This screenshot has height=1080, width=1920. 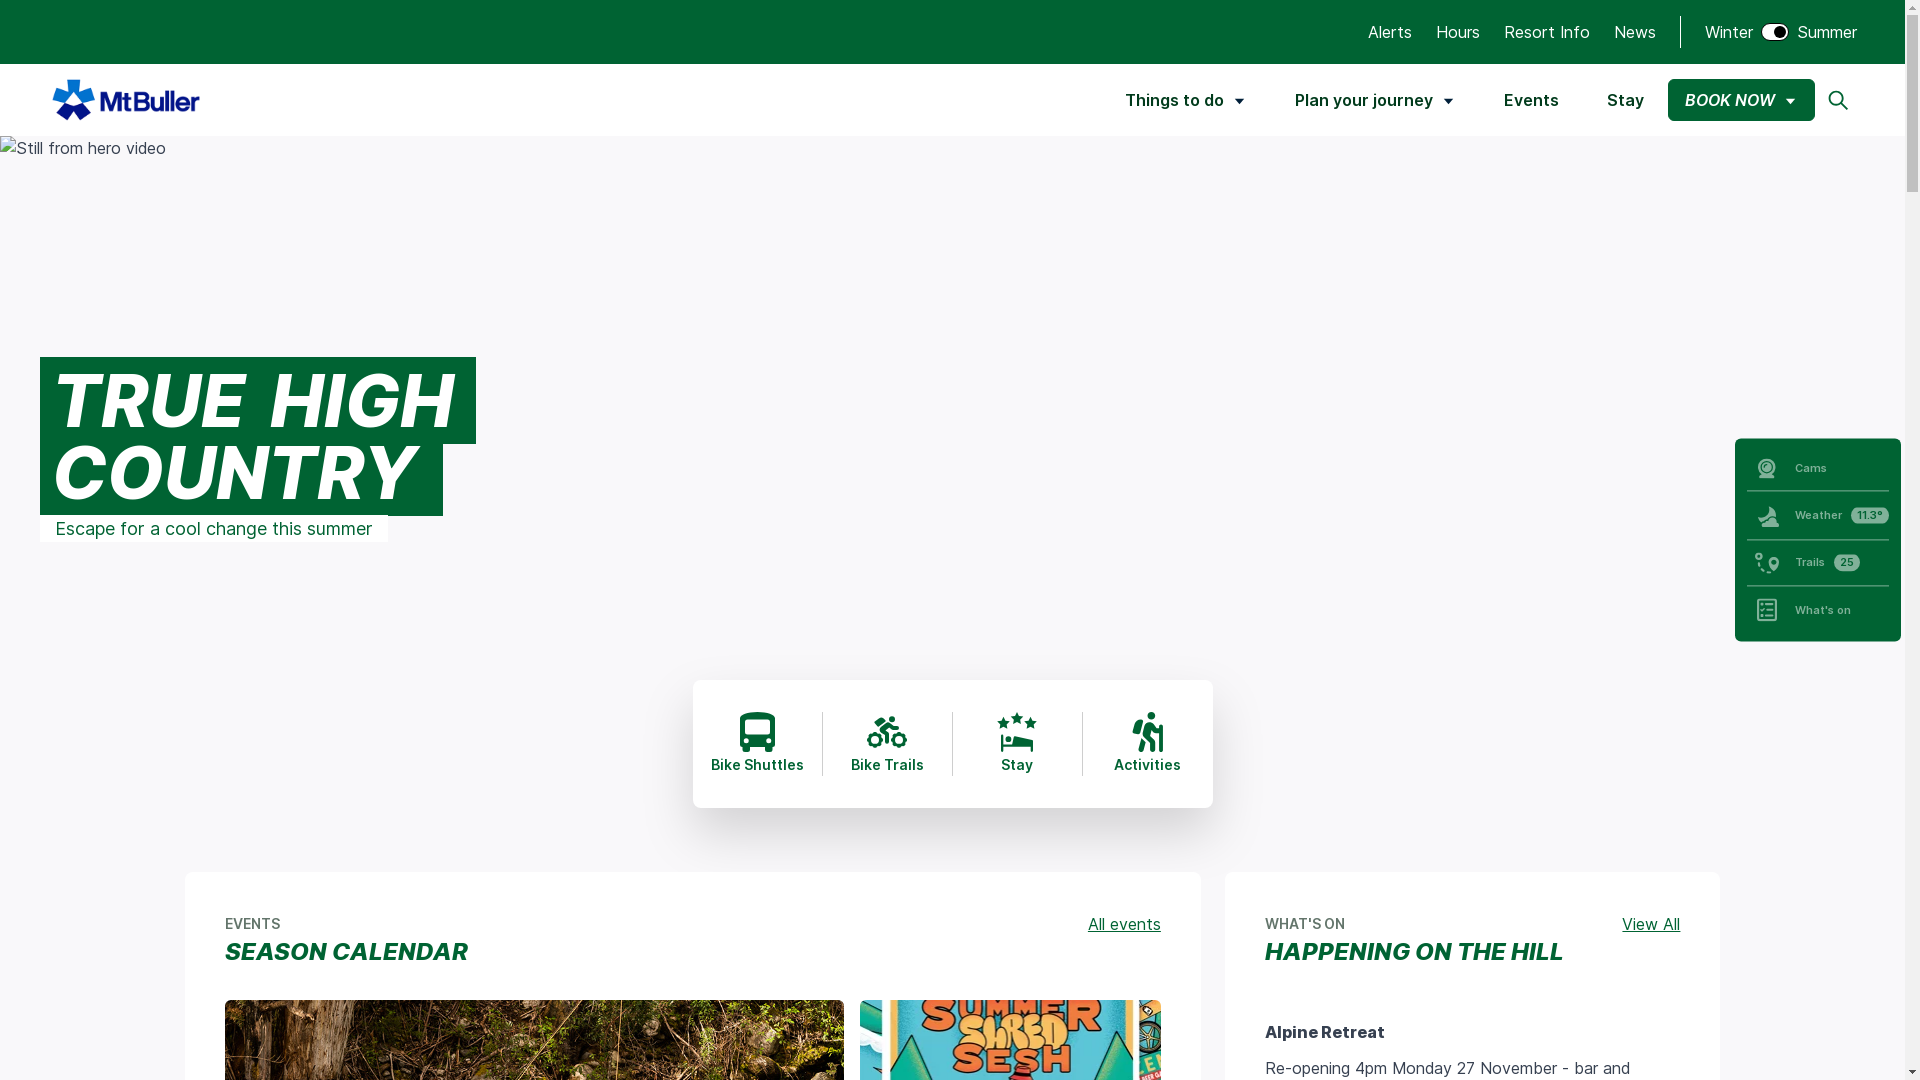 I want to click on Bike Shuttles, so click(x=756, y=742).